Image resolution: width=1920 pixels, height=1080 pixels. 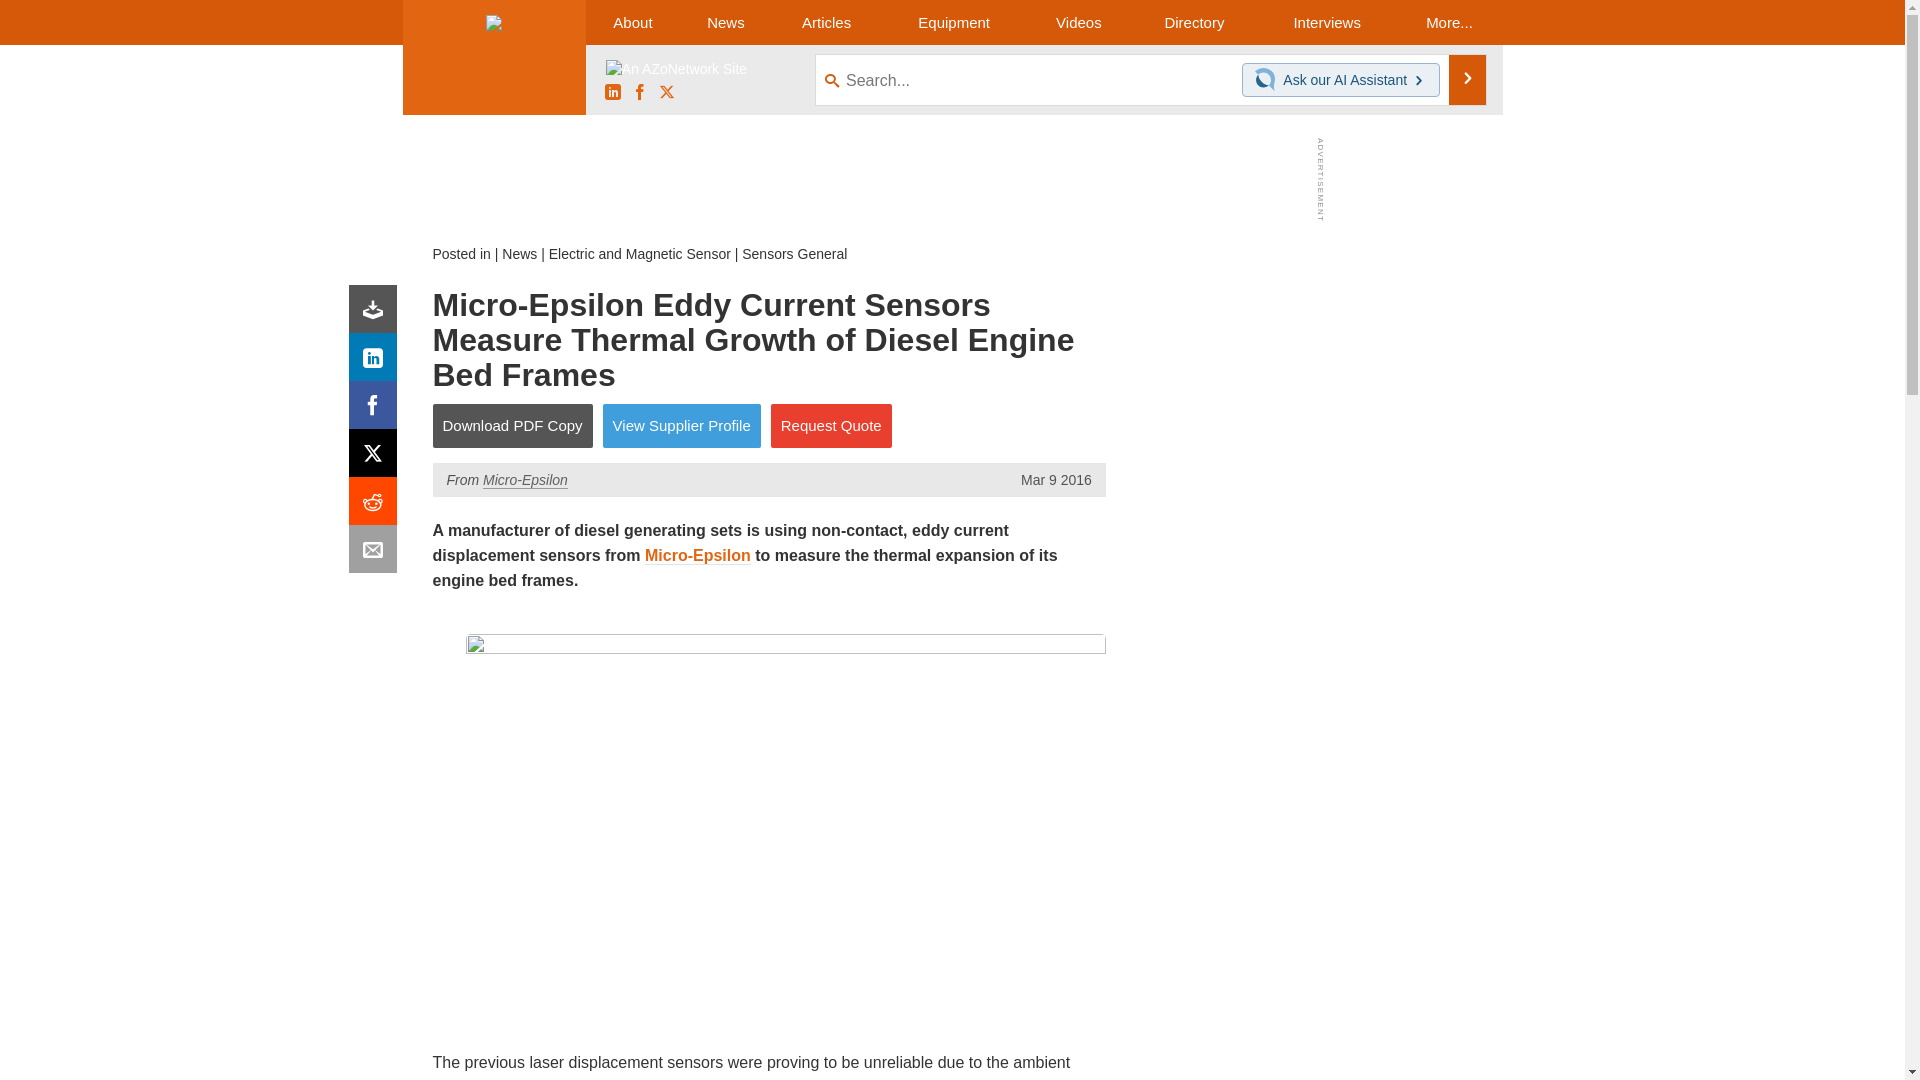 I want to click on More..., so click(x=1448, y=22).